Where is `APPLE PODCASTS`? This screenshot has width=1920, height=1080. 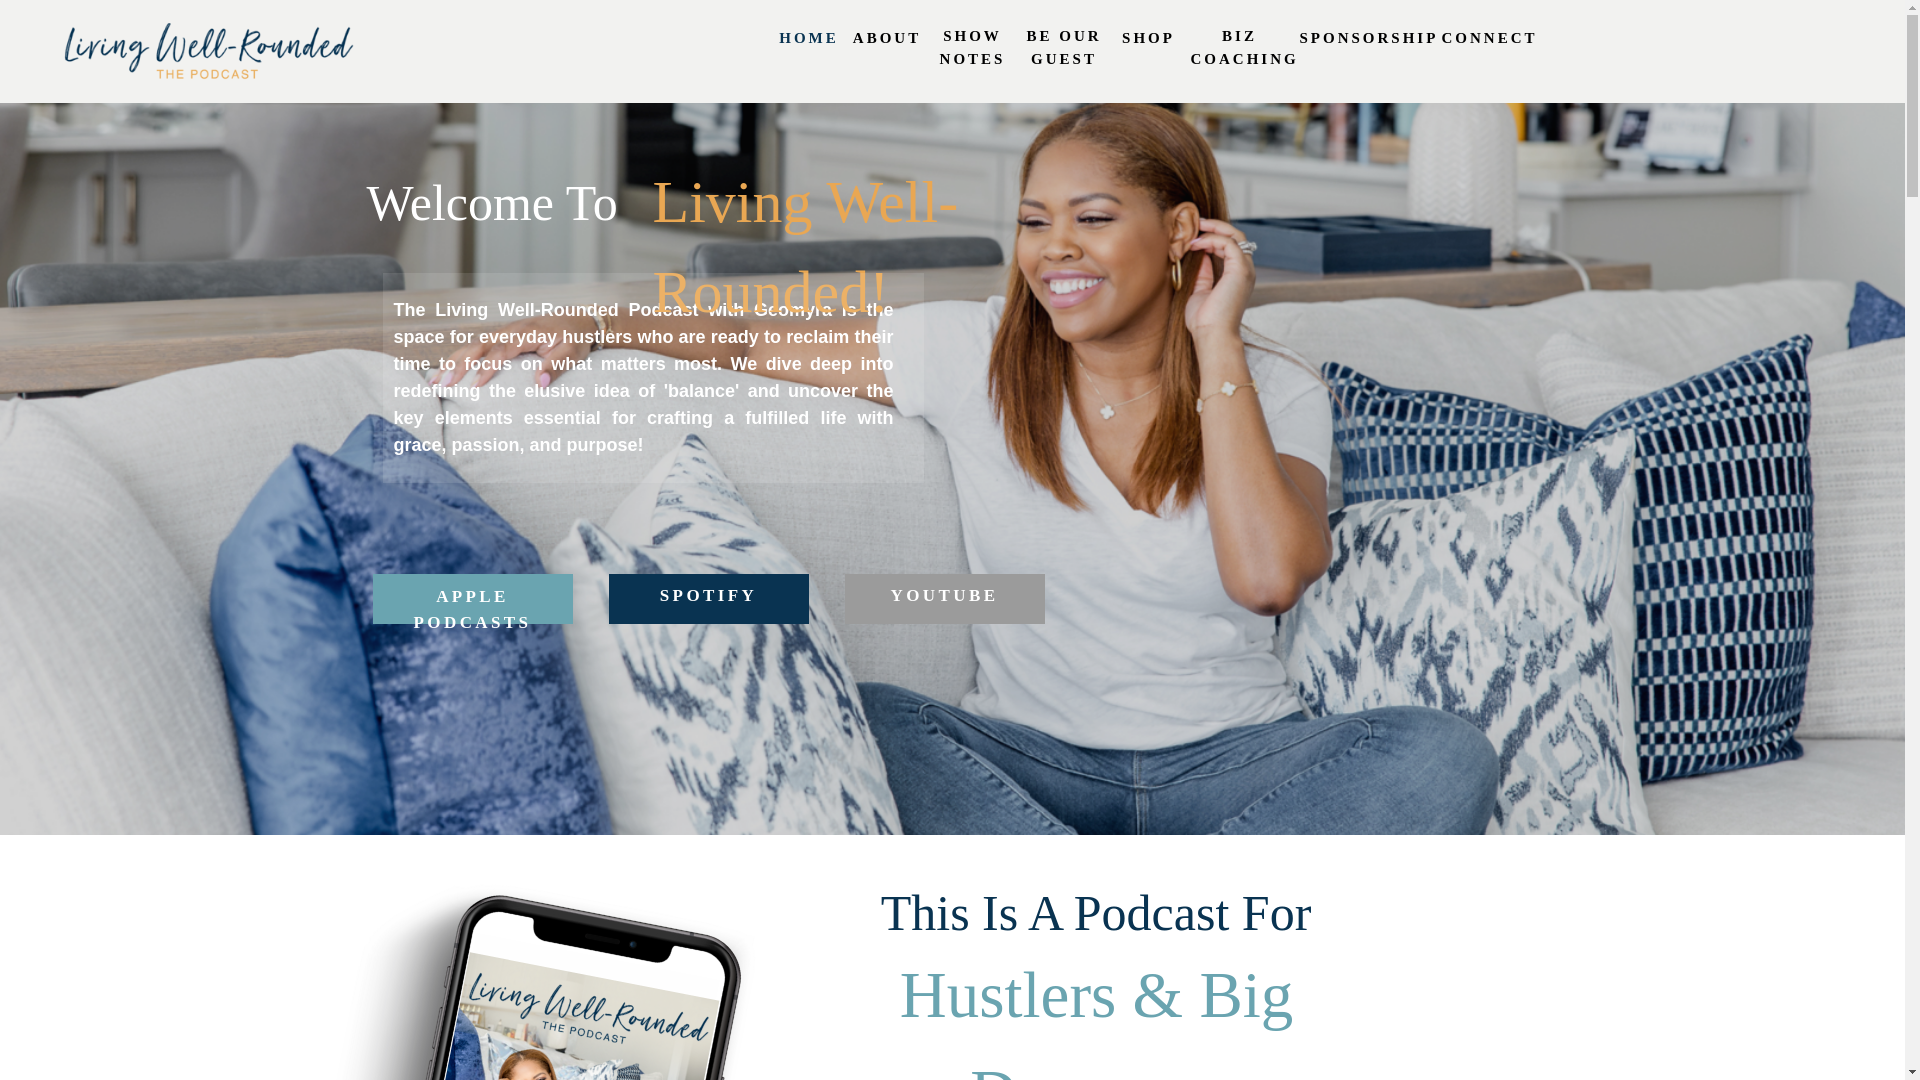 APPLE PODCASTS is located at coordinates (472, 599).